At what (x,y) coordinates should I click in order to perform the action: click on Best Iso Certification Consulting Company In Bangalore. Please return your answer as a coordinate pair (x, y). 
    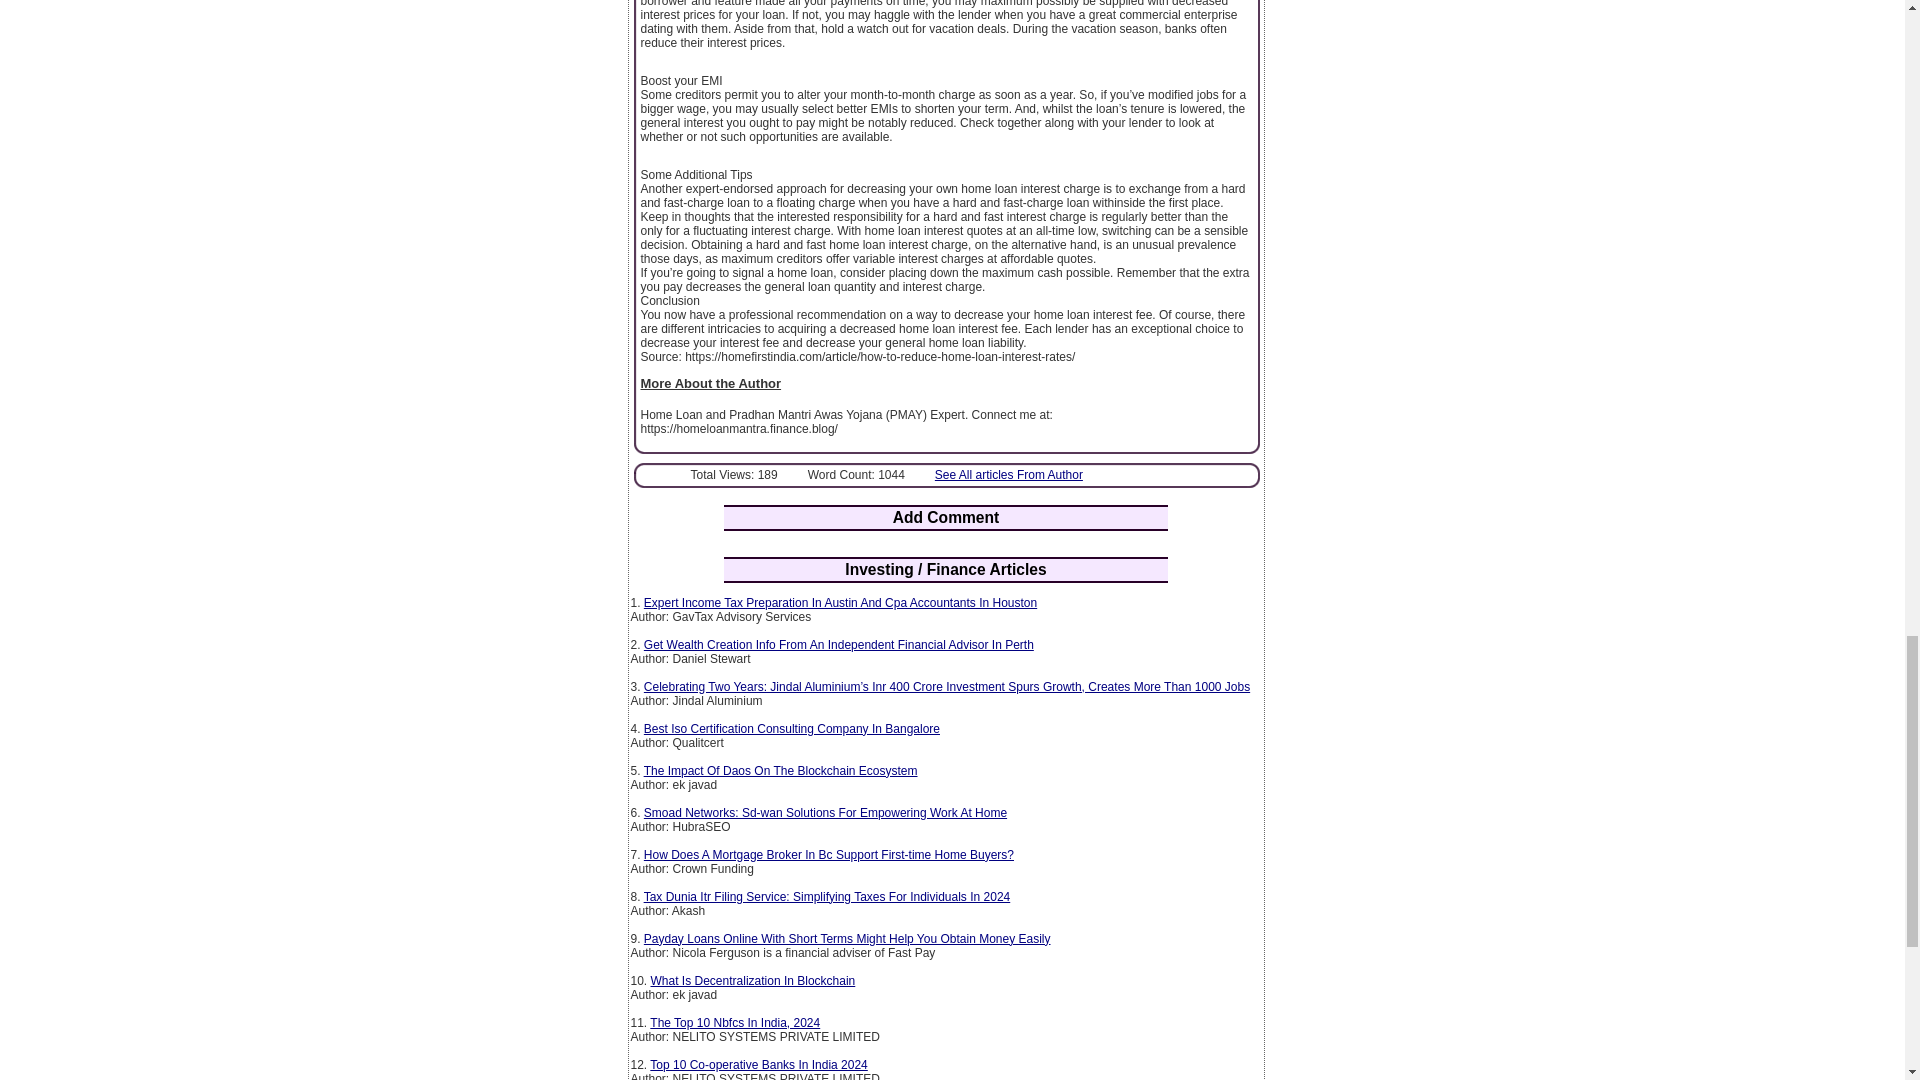
    Looking at the image, I should click on (792, 728).